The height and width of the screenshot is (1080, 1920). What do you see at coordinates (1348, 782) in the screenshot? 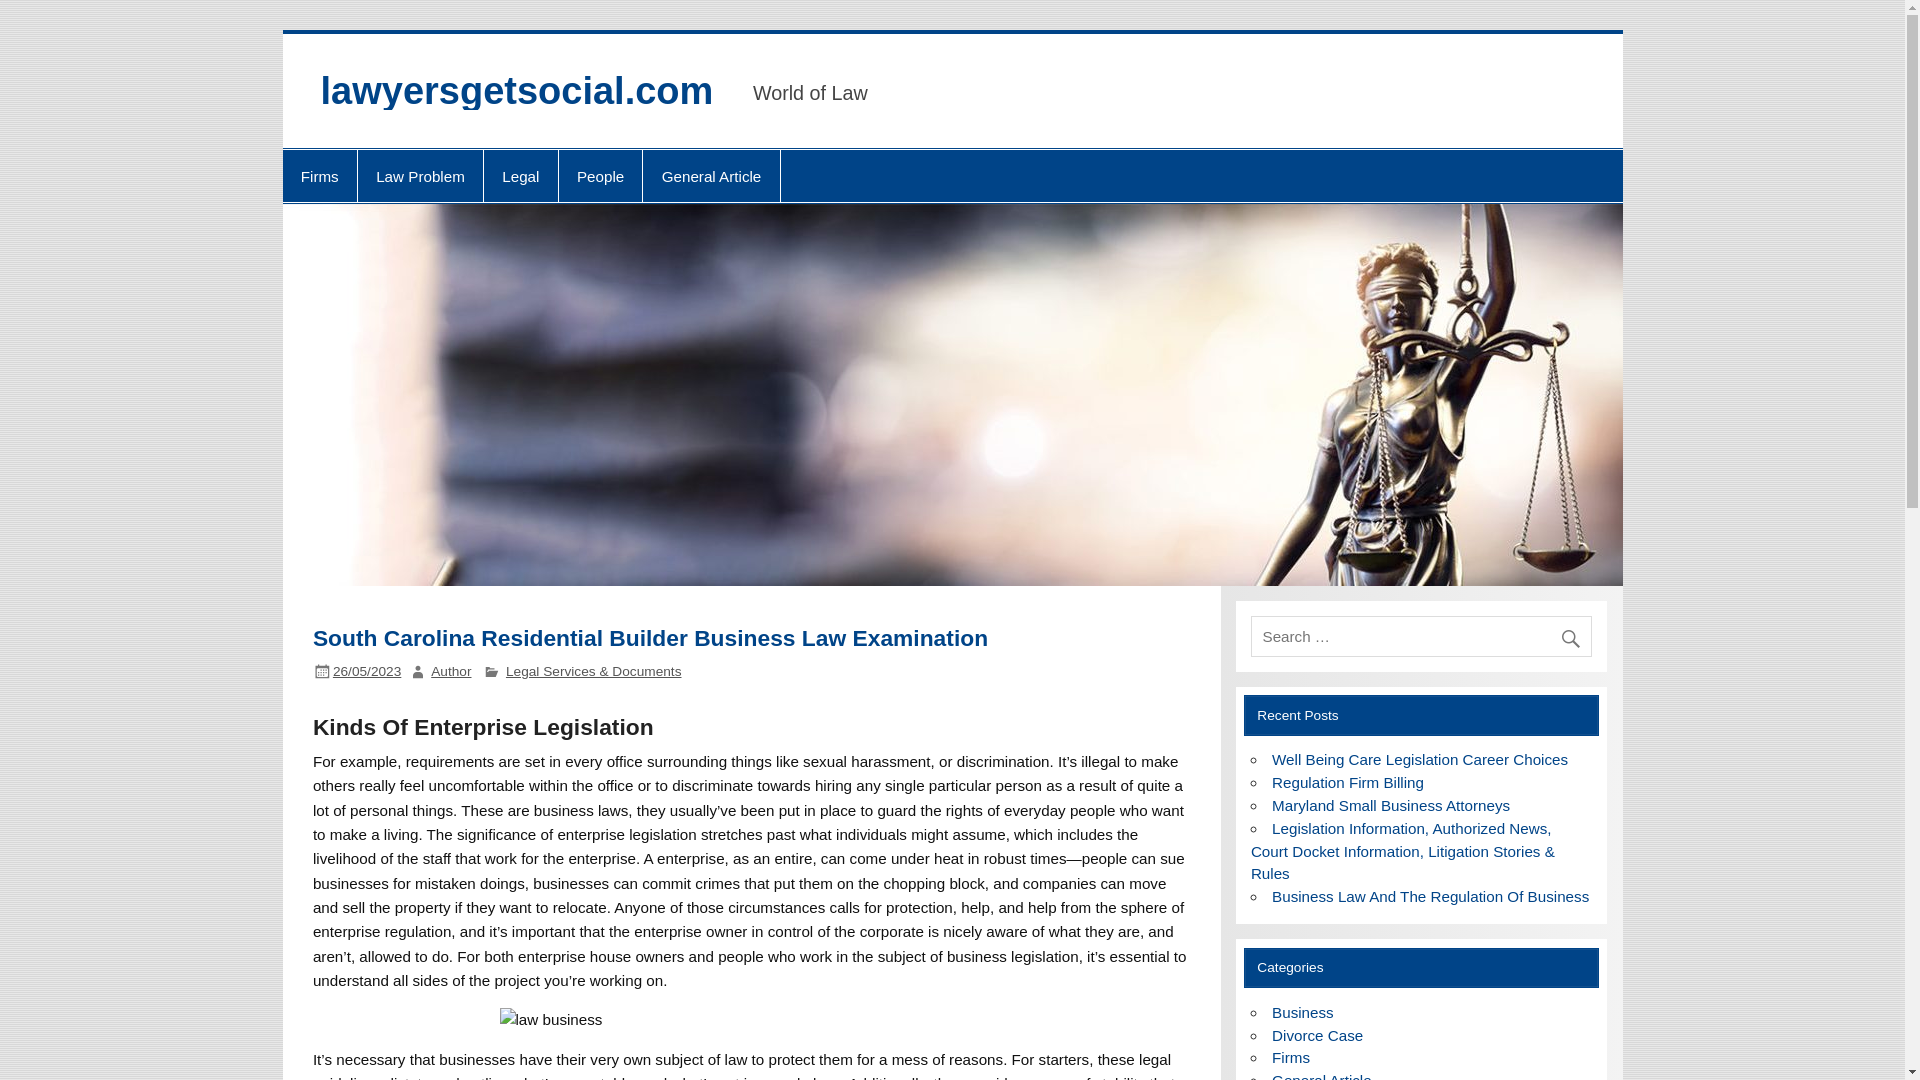
I see `Regulation Firm Billing` at bounding box center [1348, 782].